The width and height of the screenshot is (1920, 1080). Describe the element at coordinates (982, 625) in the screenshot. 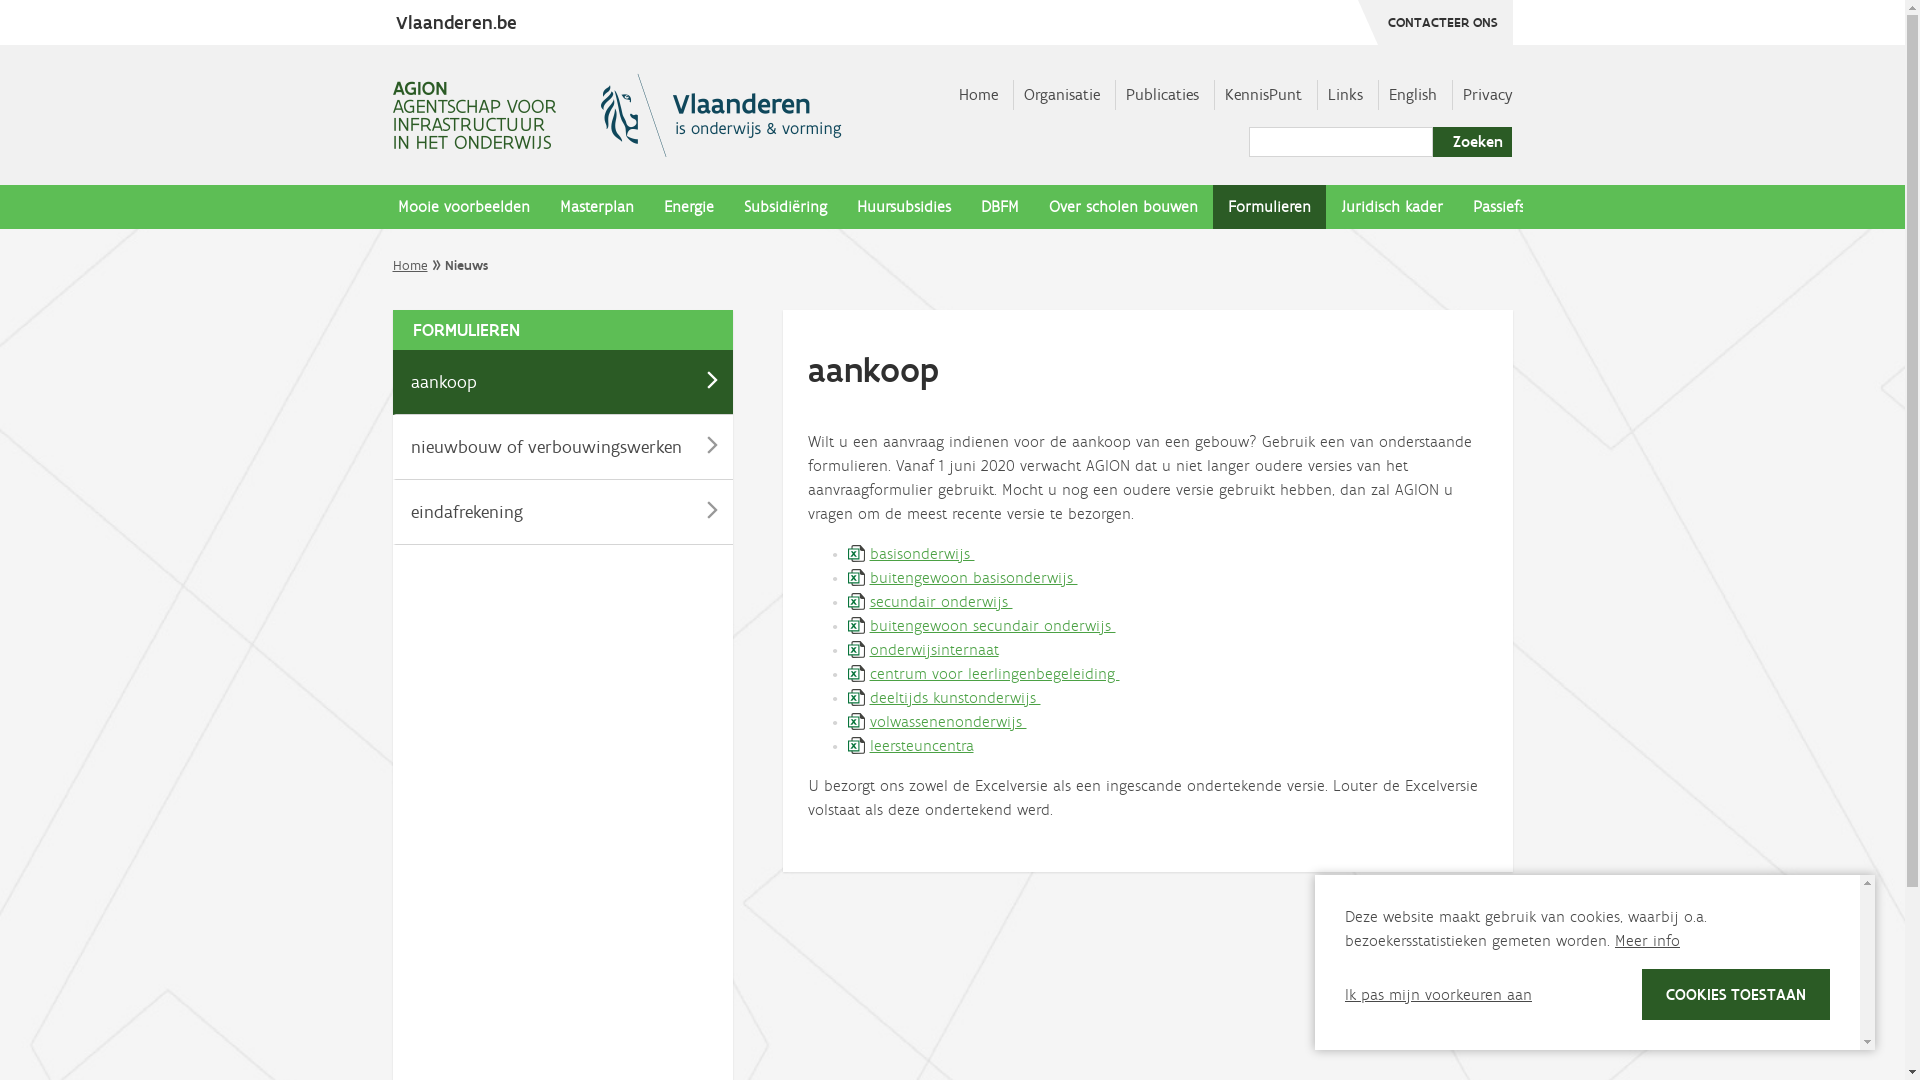

I see `buitengewoon secundair onderwijs ` at that location.